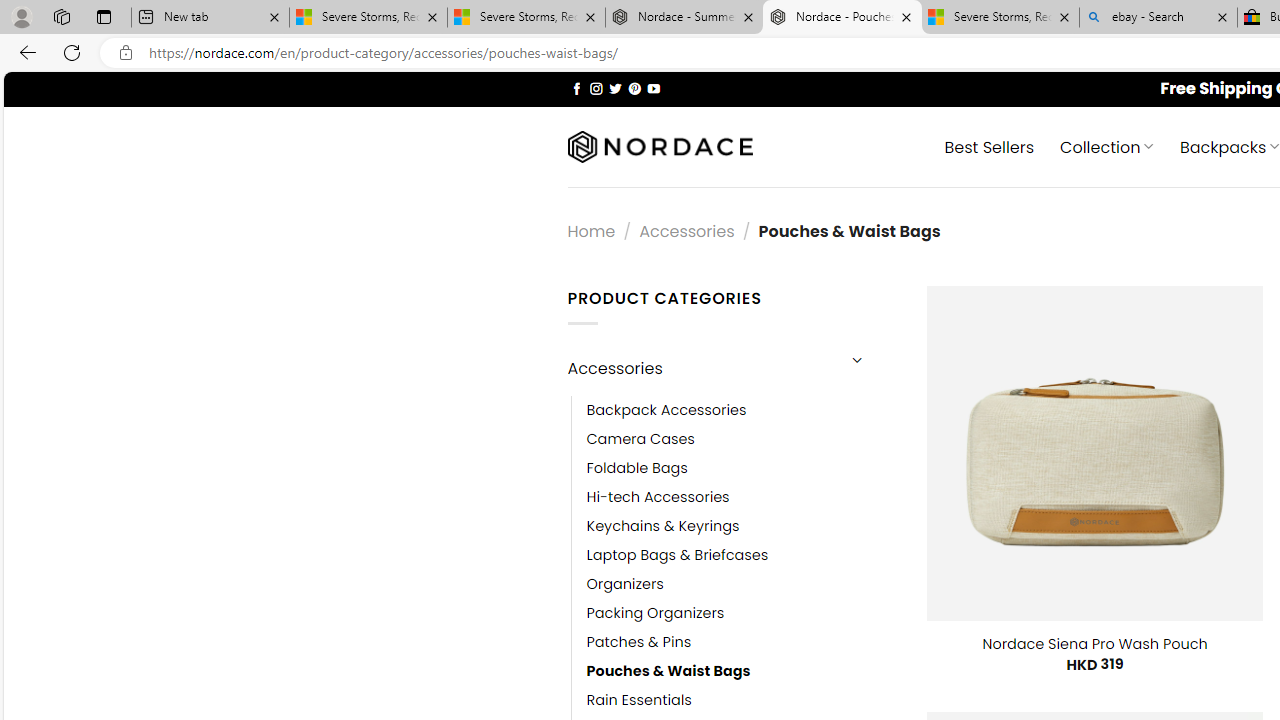  I want to click on Patches & Pins, so click(742, 642).